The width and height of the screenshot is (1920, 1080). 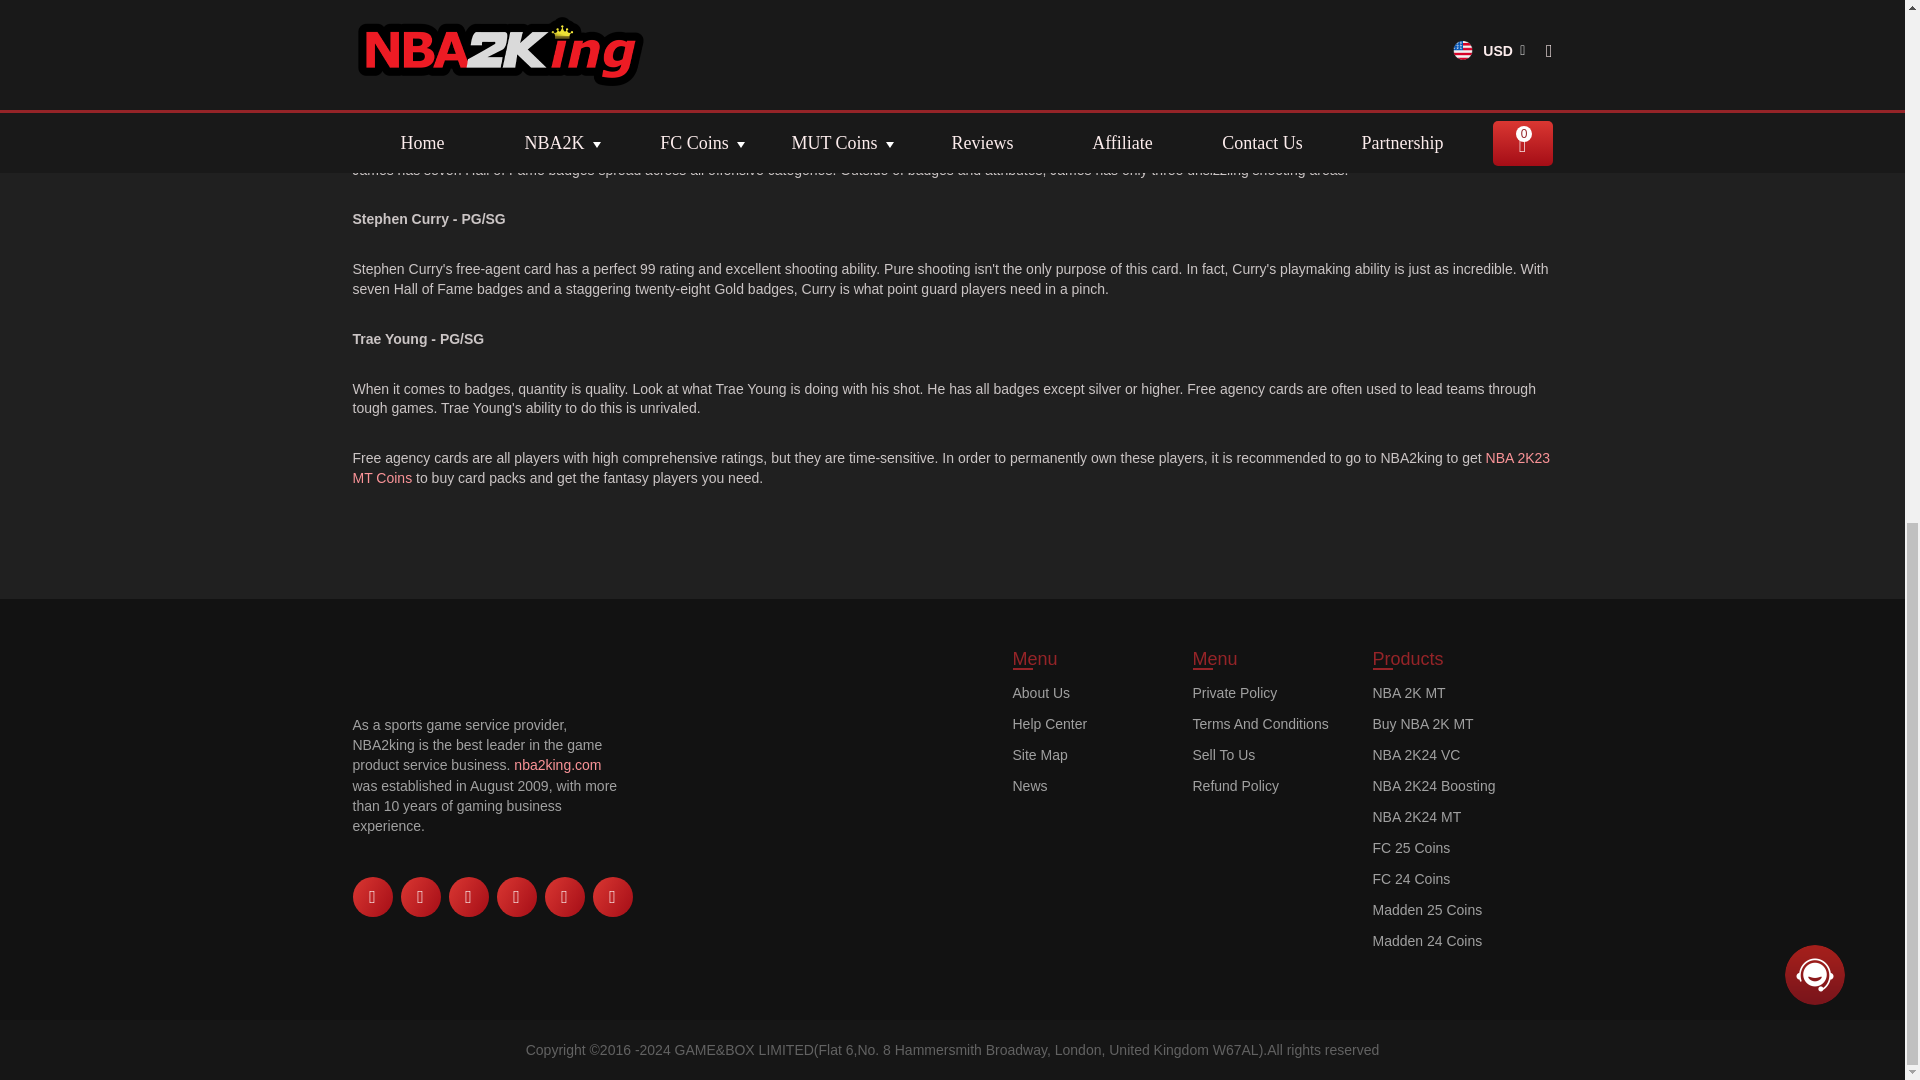 What do you see at coordinates (515, 896) in the screenshot?
I see `Skype` at bounding box center [515, 896].